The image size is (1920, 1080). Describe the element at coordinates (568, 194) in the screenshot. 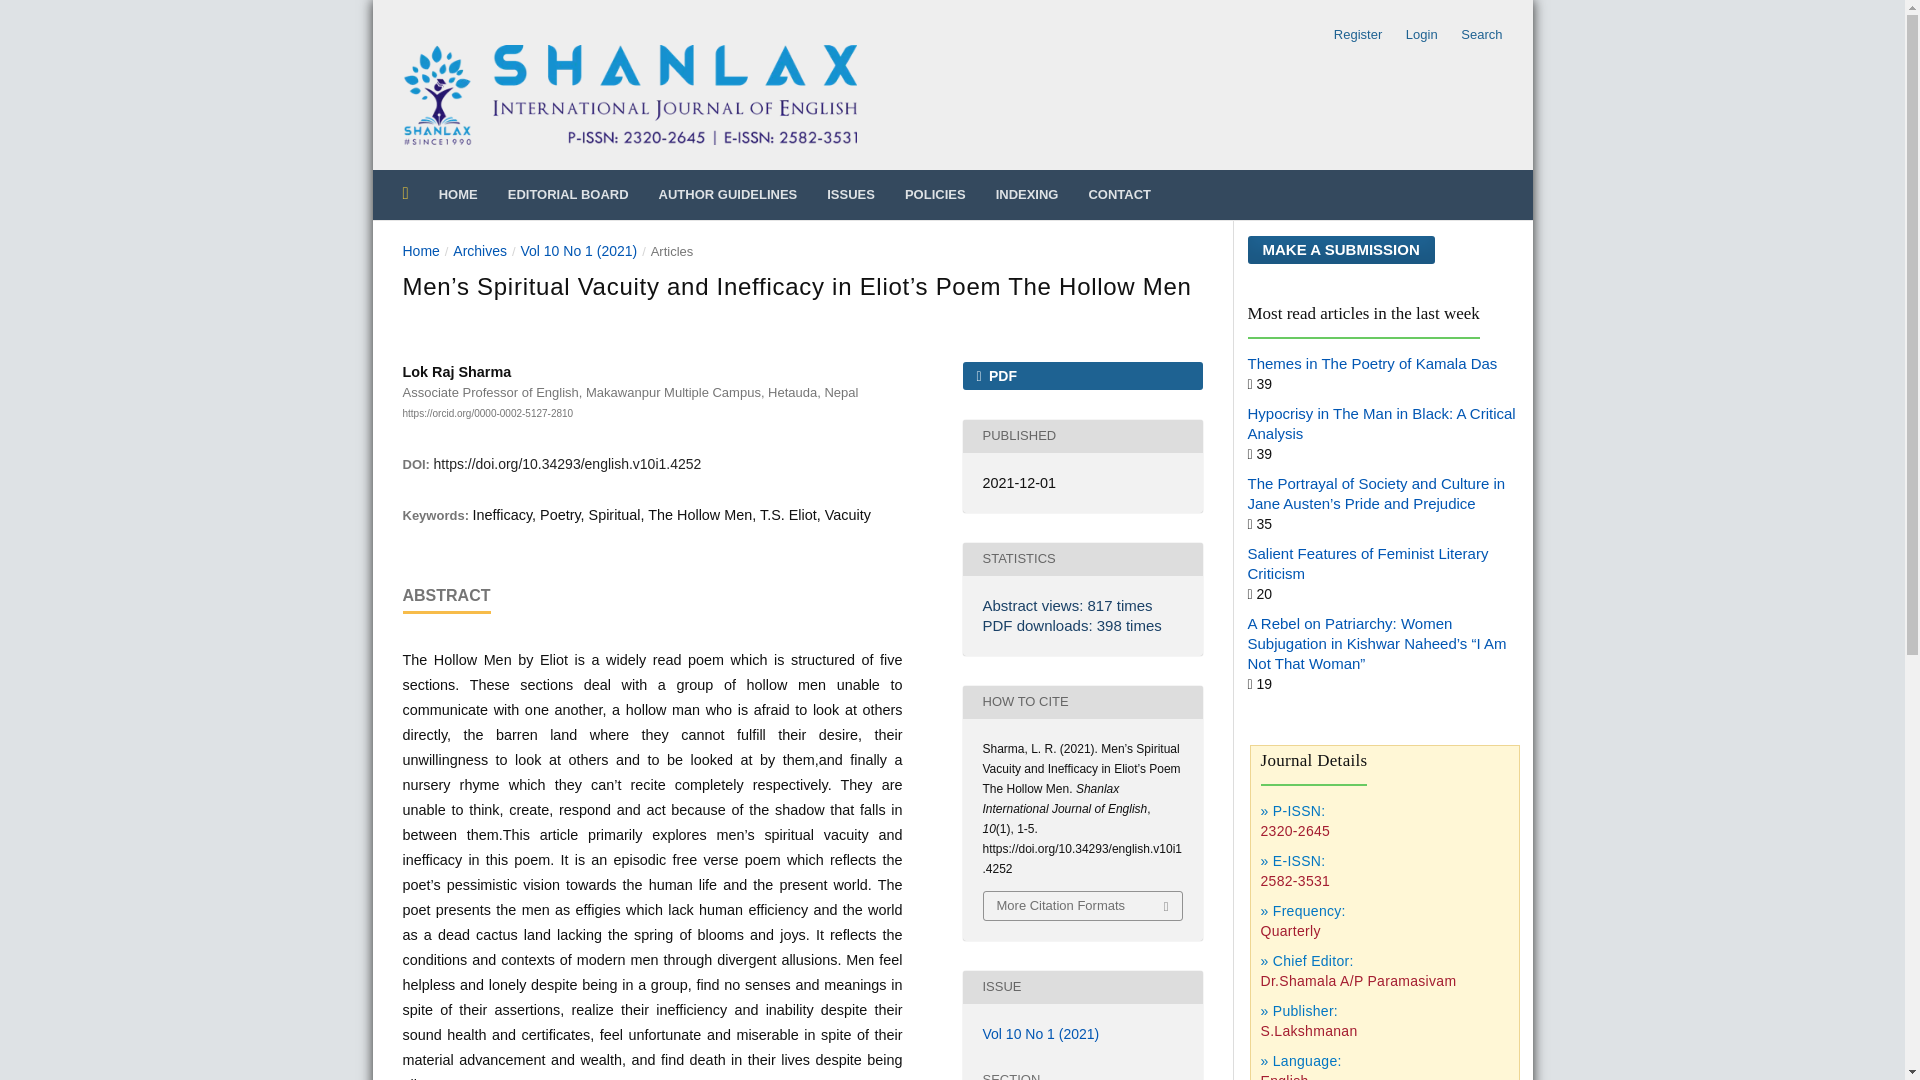

I see `EDITORIAL BOARD` at that location.